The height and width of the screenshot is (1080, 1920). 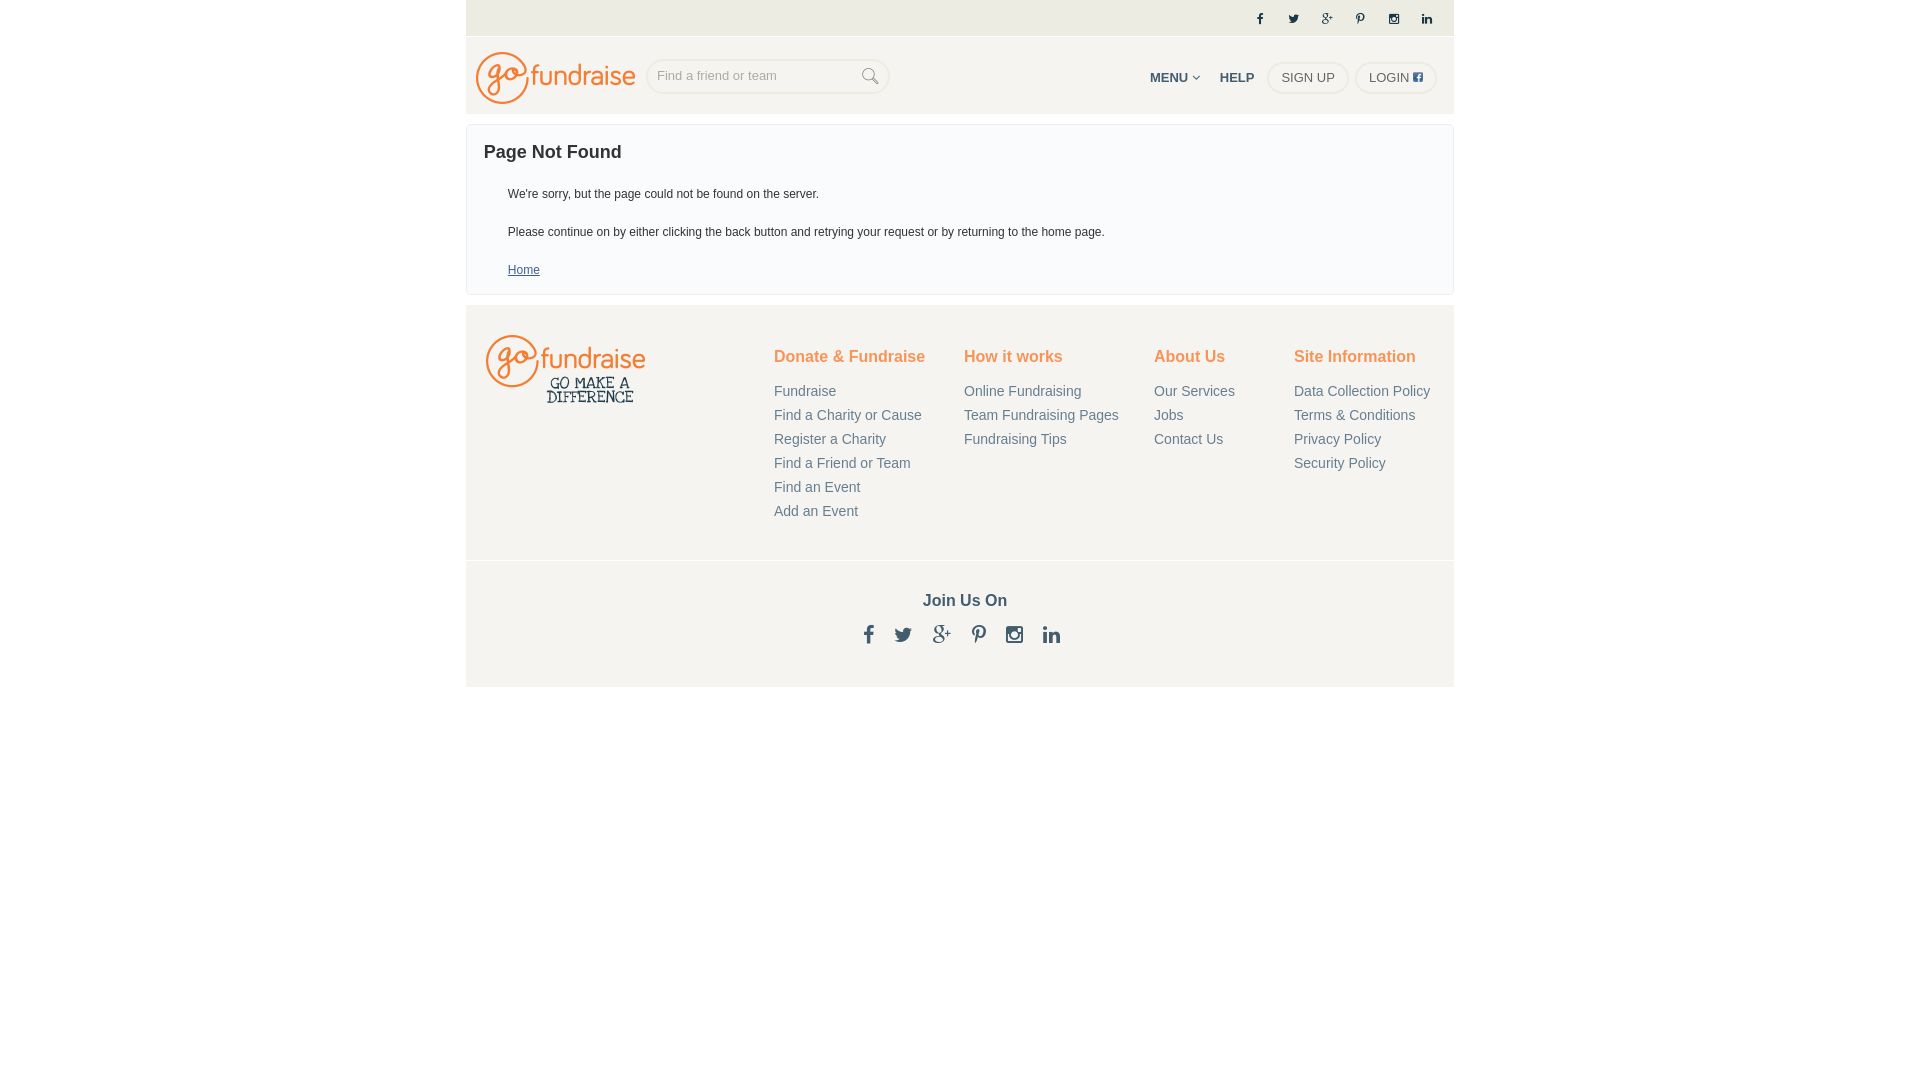 What do you see at coordinates (1209, 415) in the screenshot?
I see `Jobs` at bounding box center [1209, 415].